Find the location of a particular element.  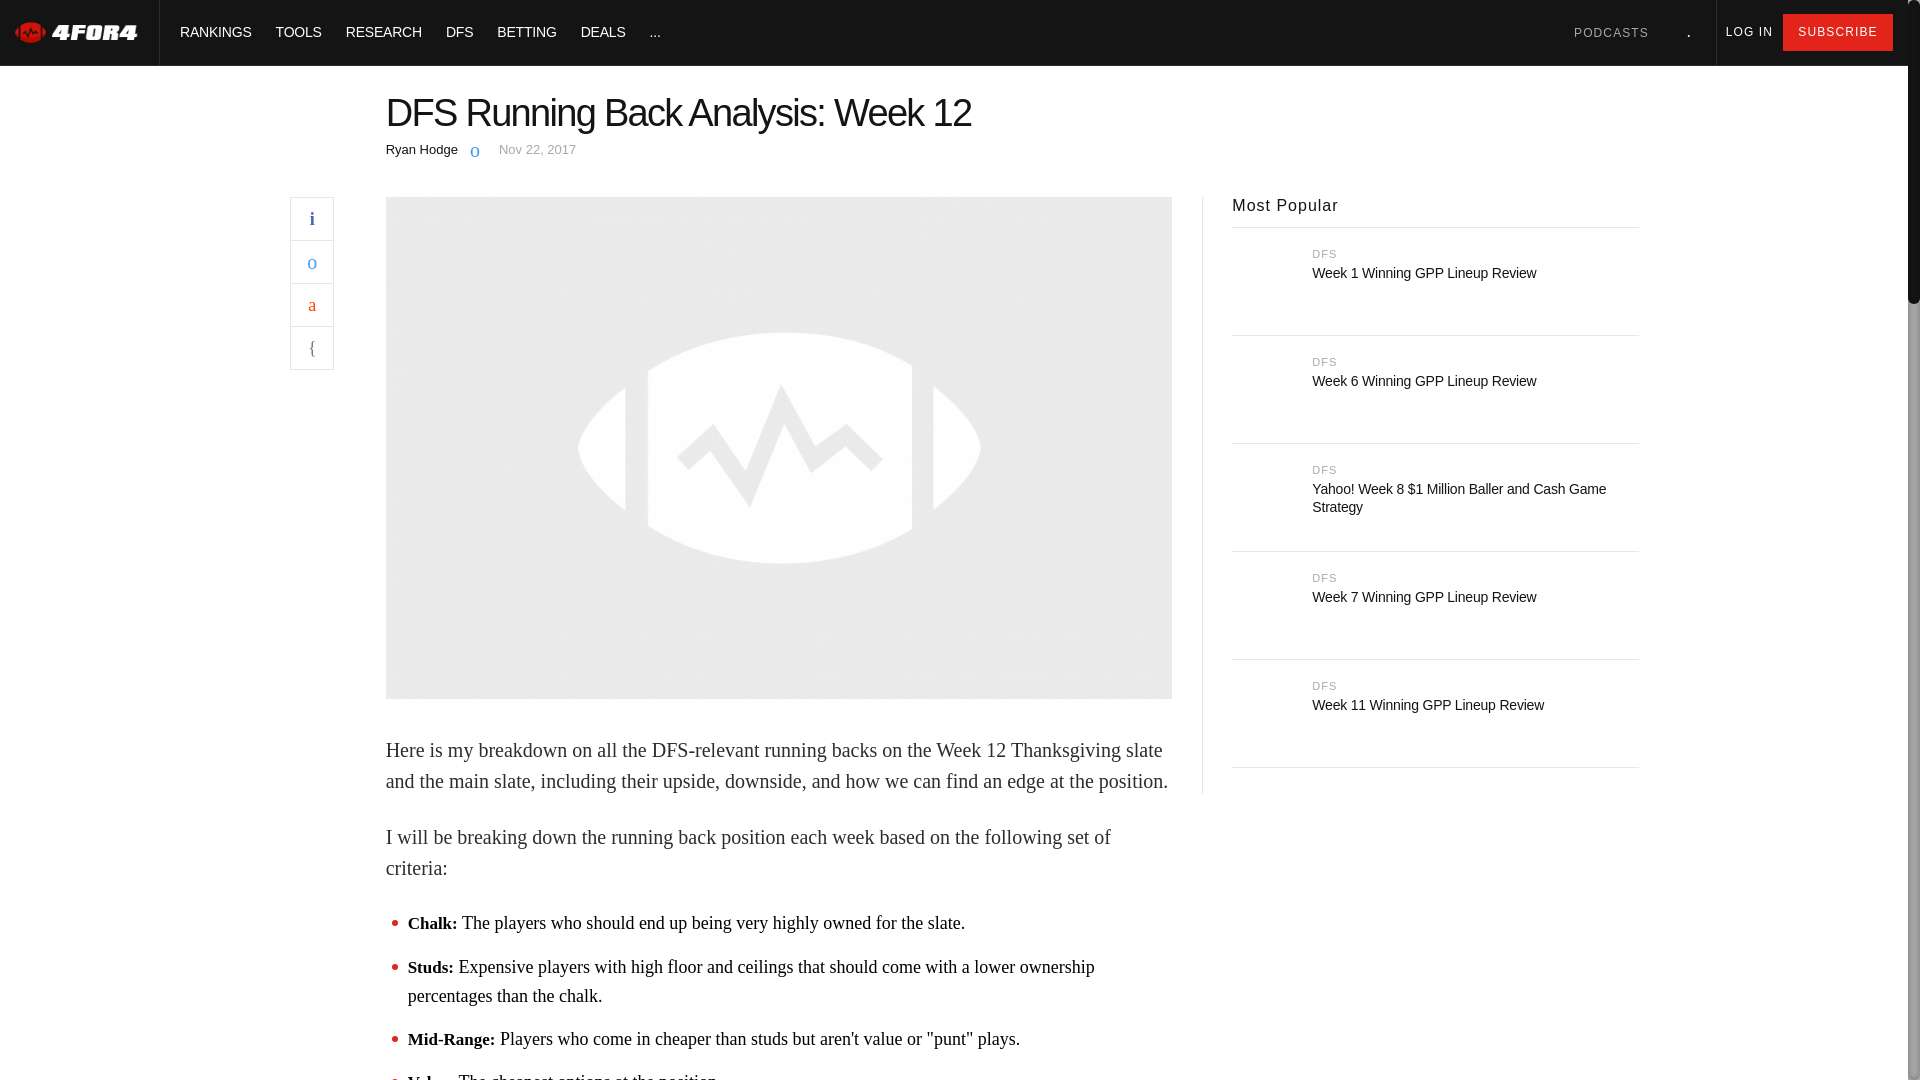

RANKINGS is located at coordinates (216, 31).